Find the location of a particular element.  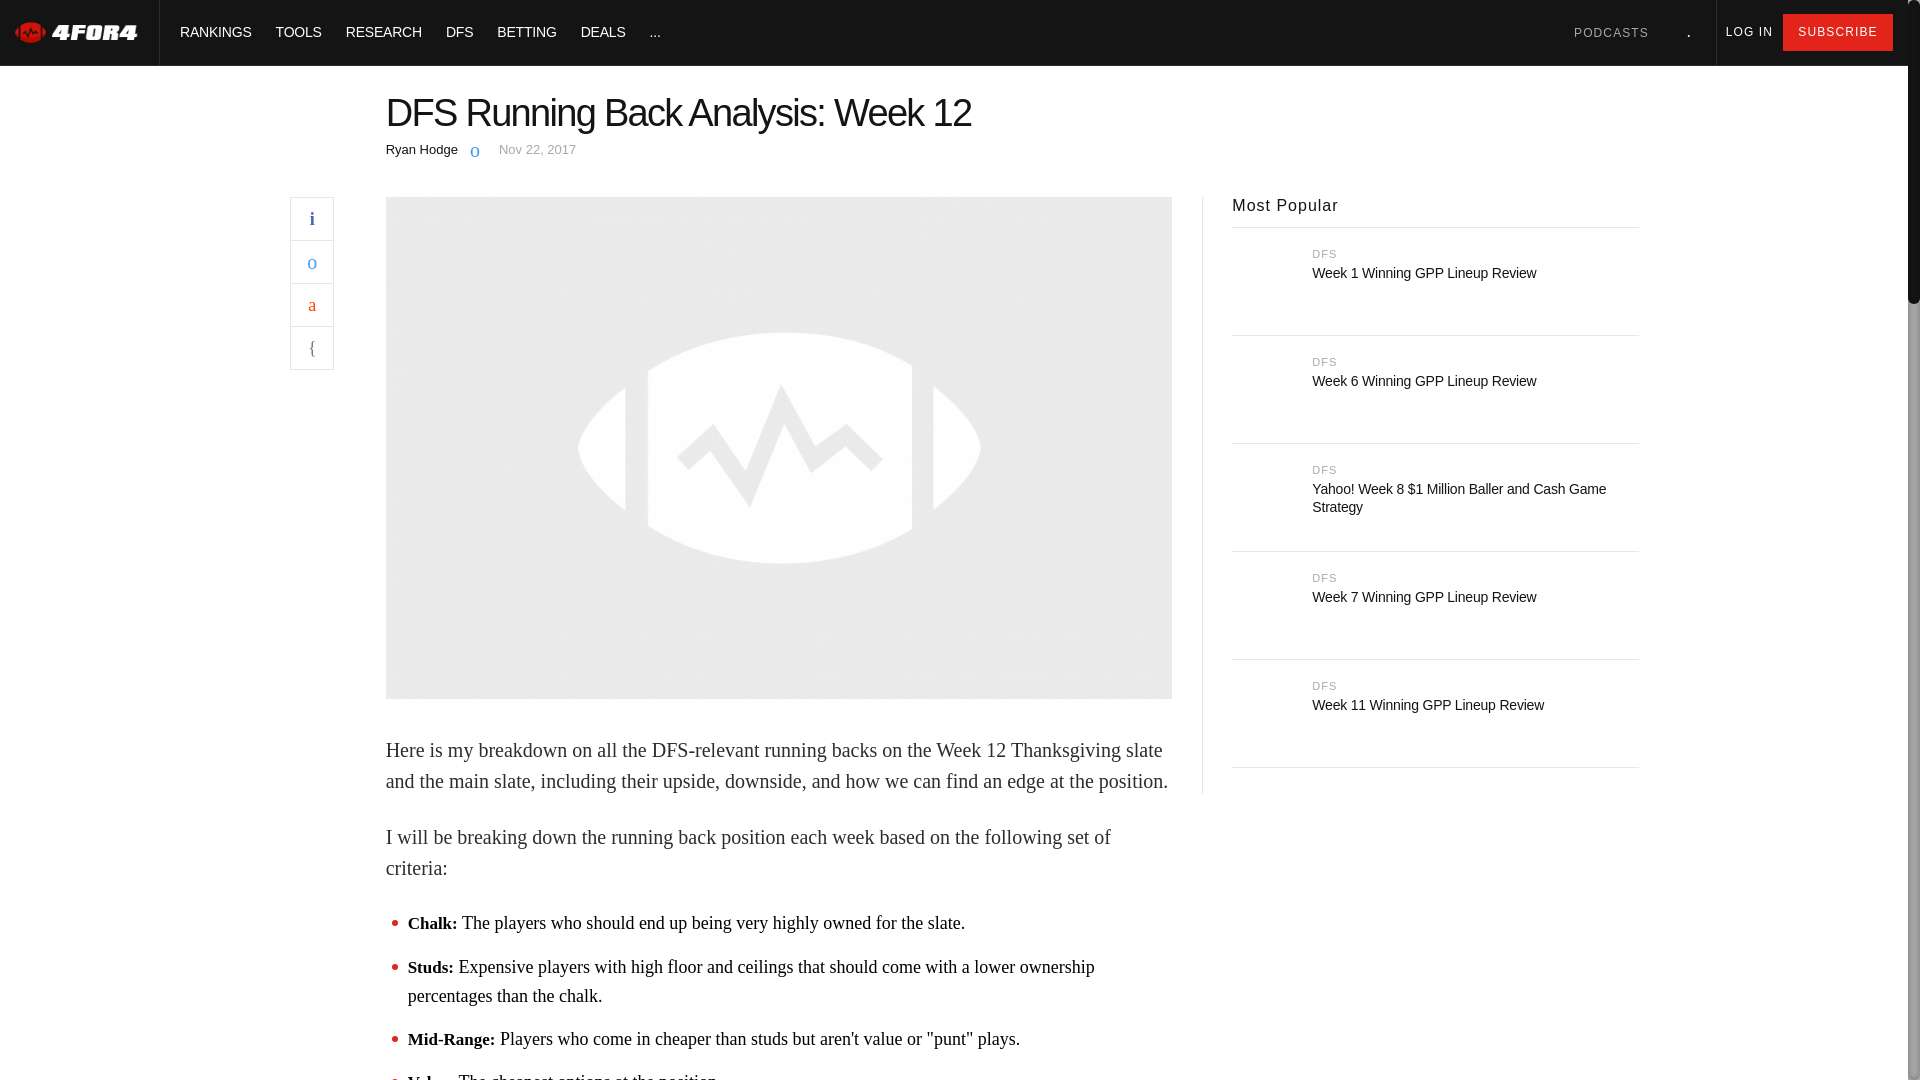

RANKINGS is located at coordinates (216, 31).